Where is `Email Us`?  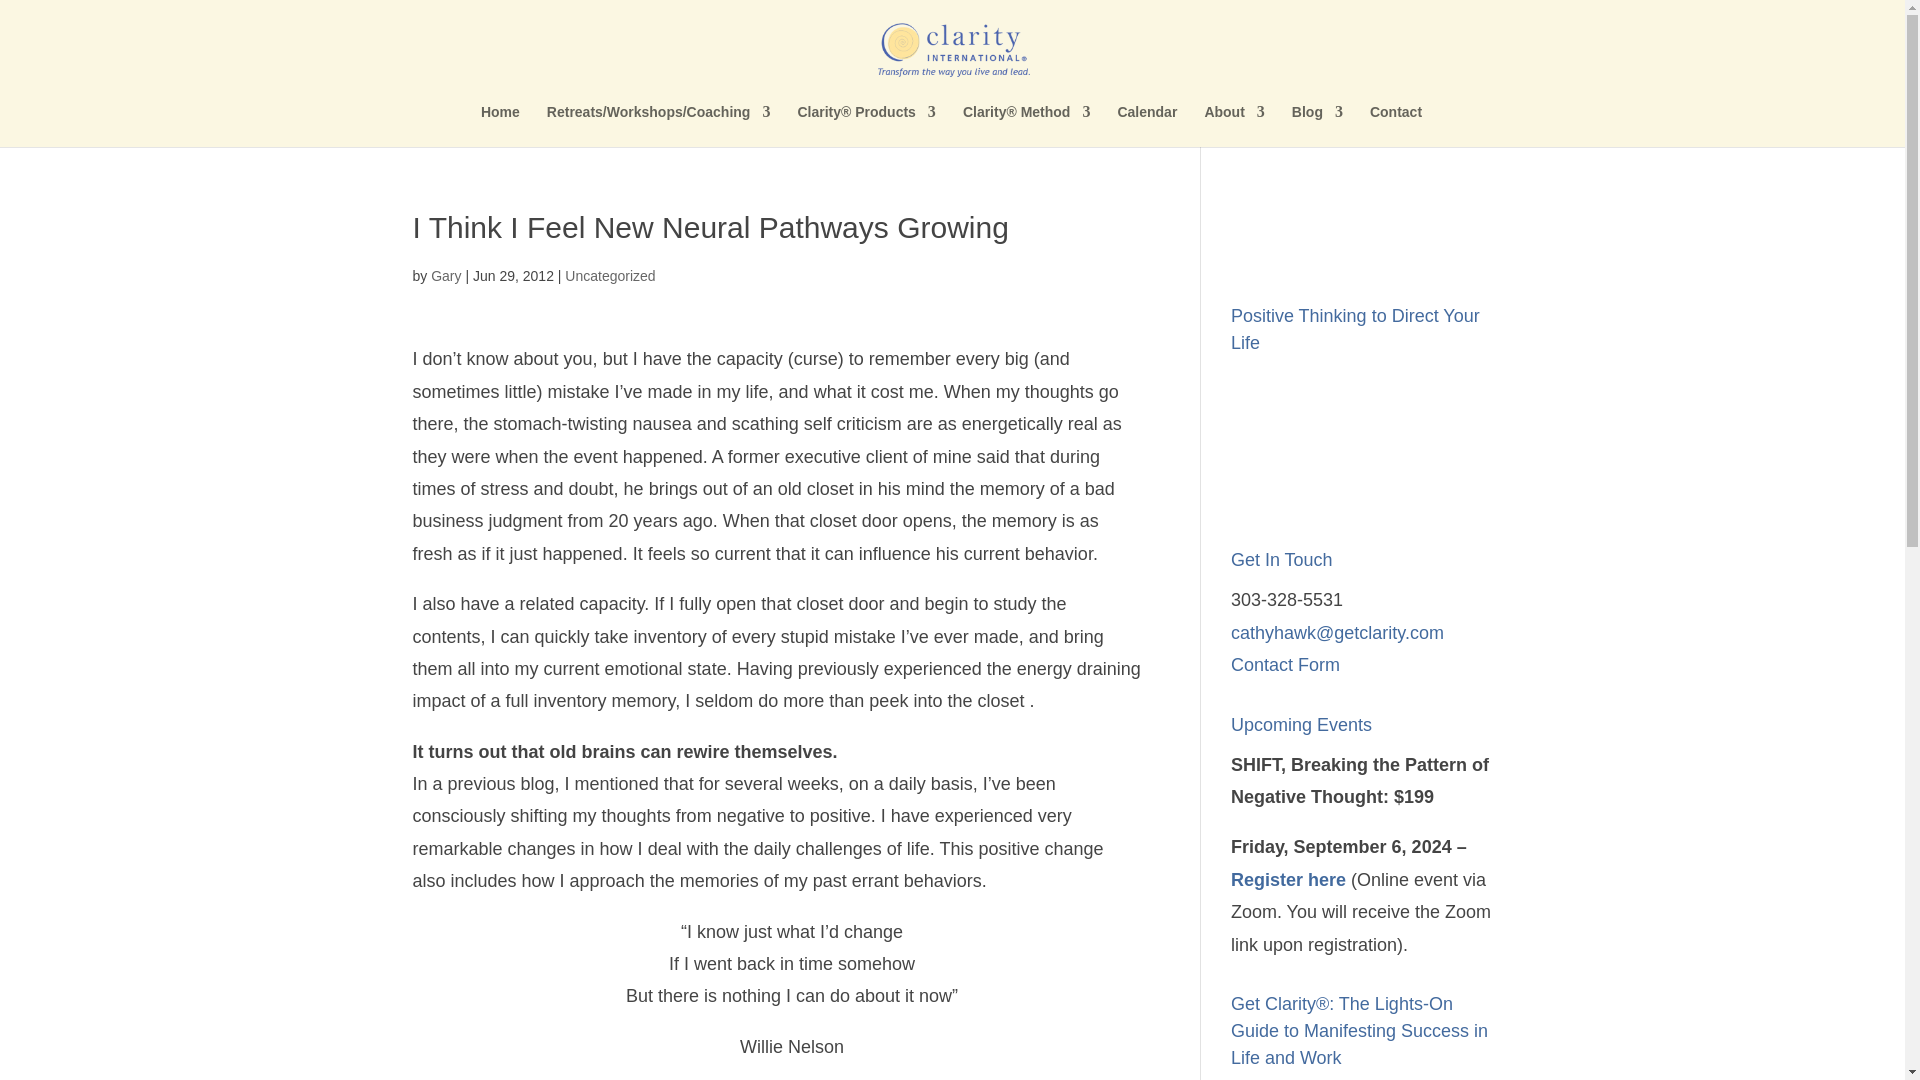
Email Us is located at coordinates (1336, 632).